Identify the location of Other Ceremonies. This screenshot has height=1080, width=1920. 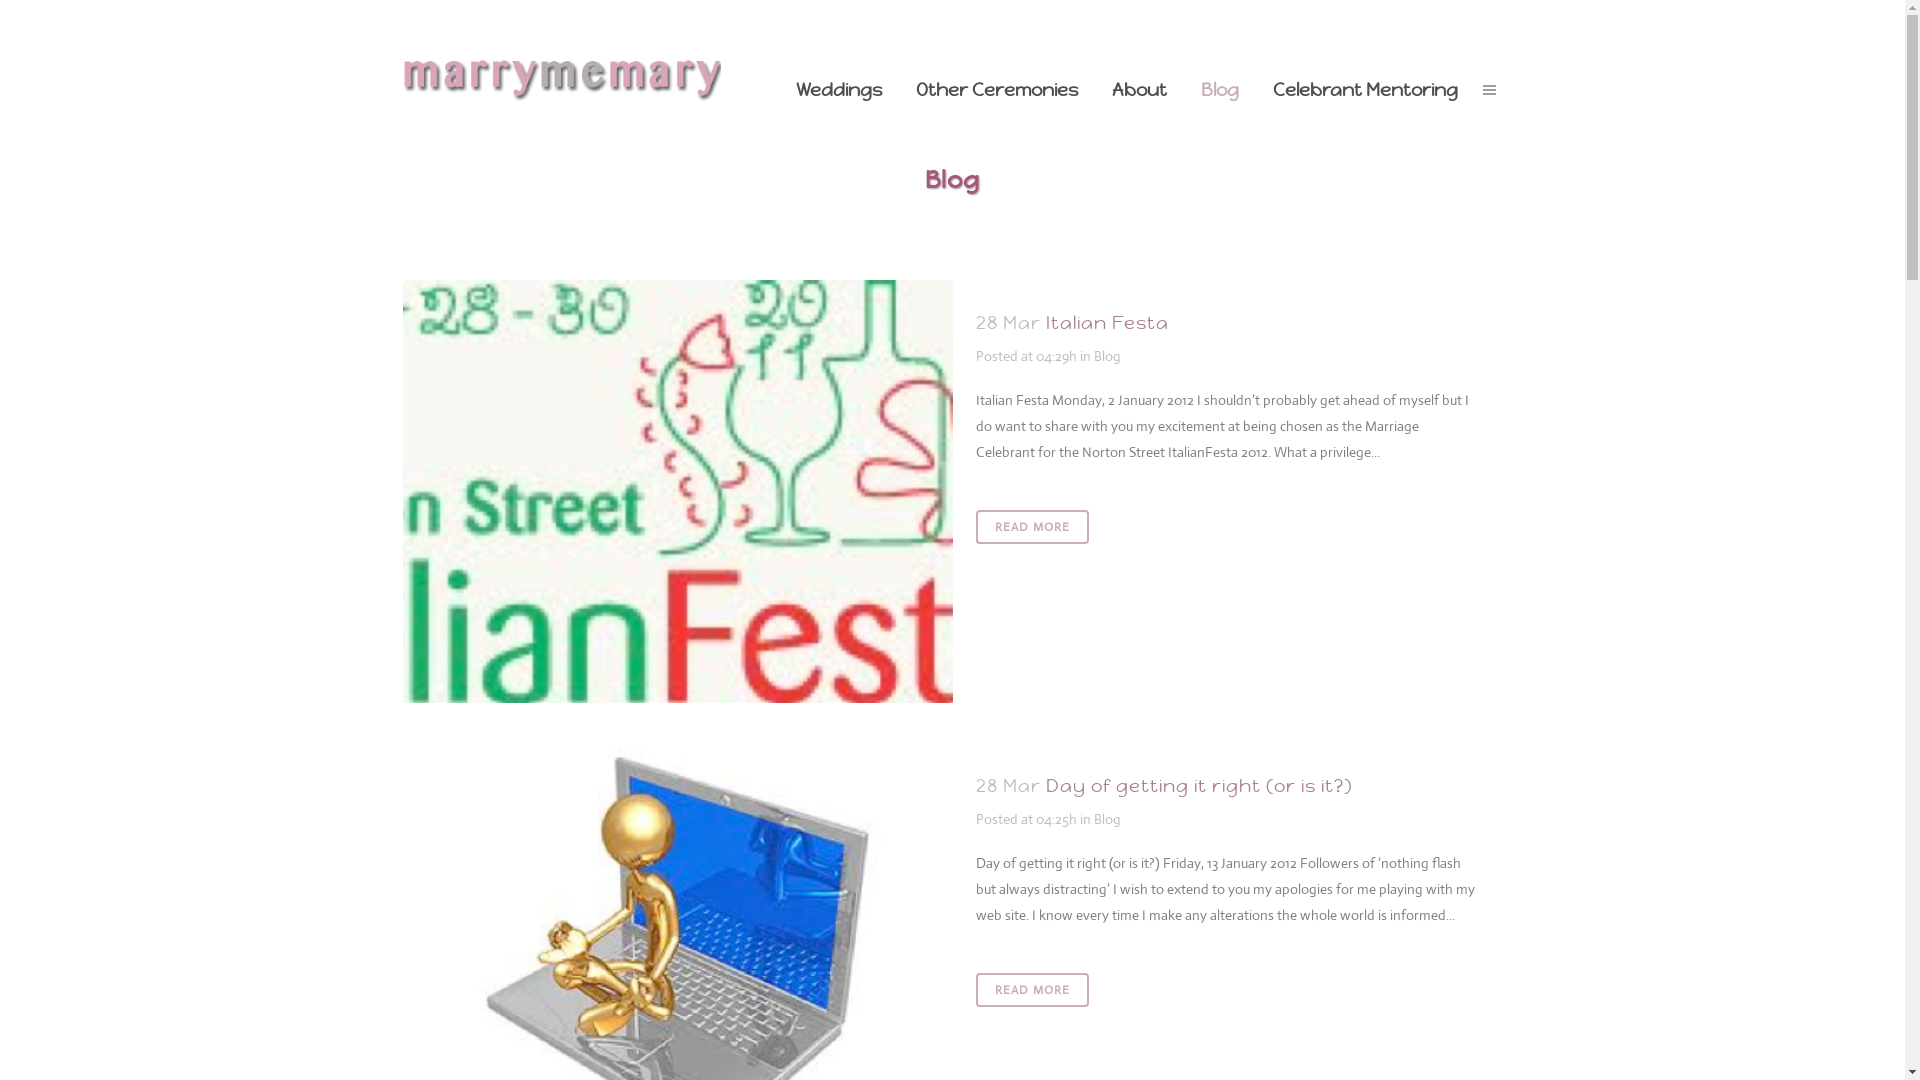
(996, 90).